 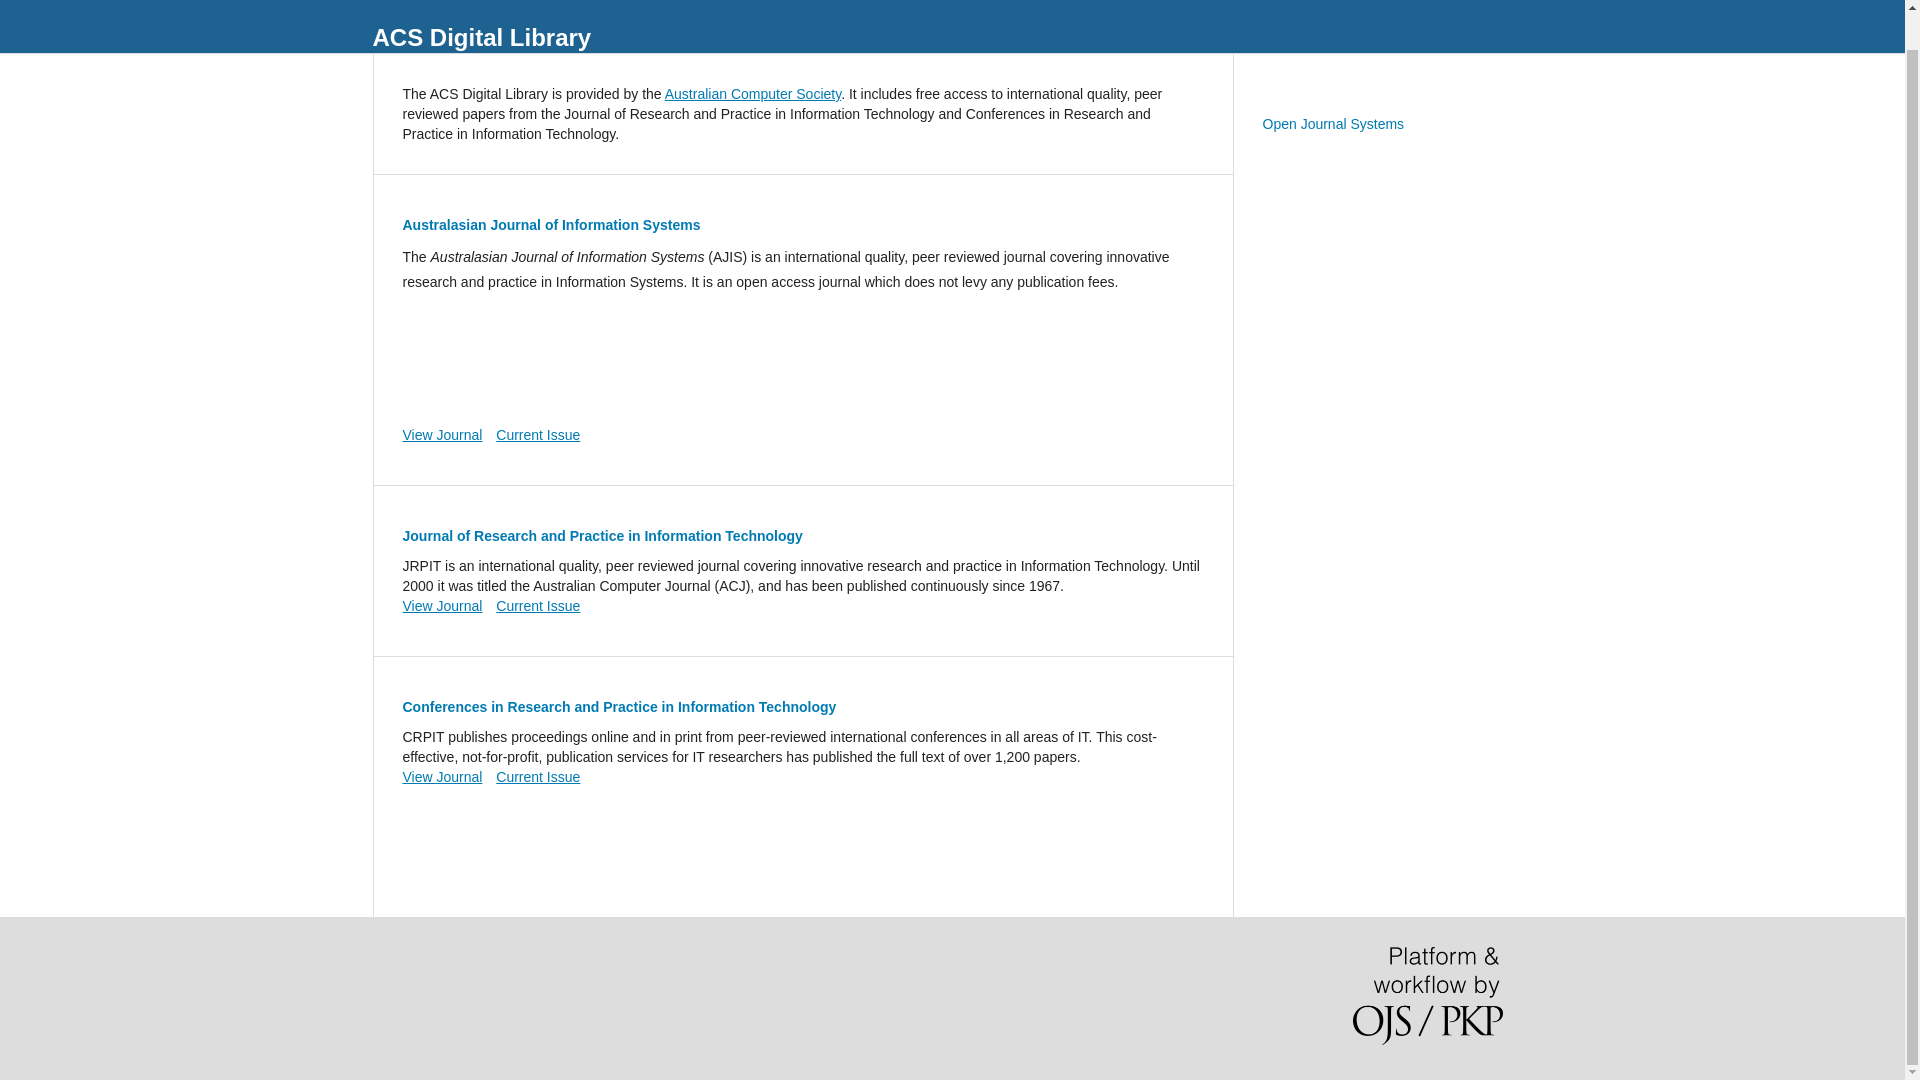 What do you see at coordinates (441, 606) in the screenshot?
I see `View Journal` at bounding box center [441, 606].